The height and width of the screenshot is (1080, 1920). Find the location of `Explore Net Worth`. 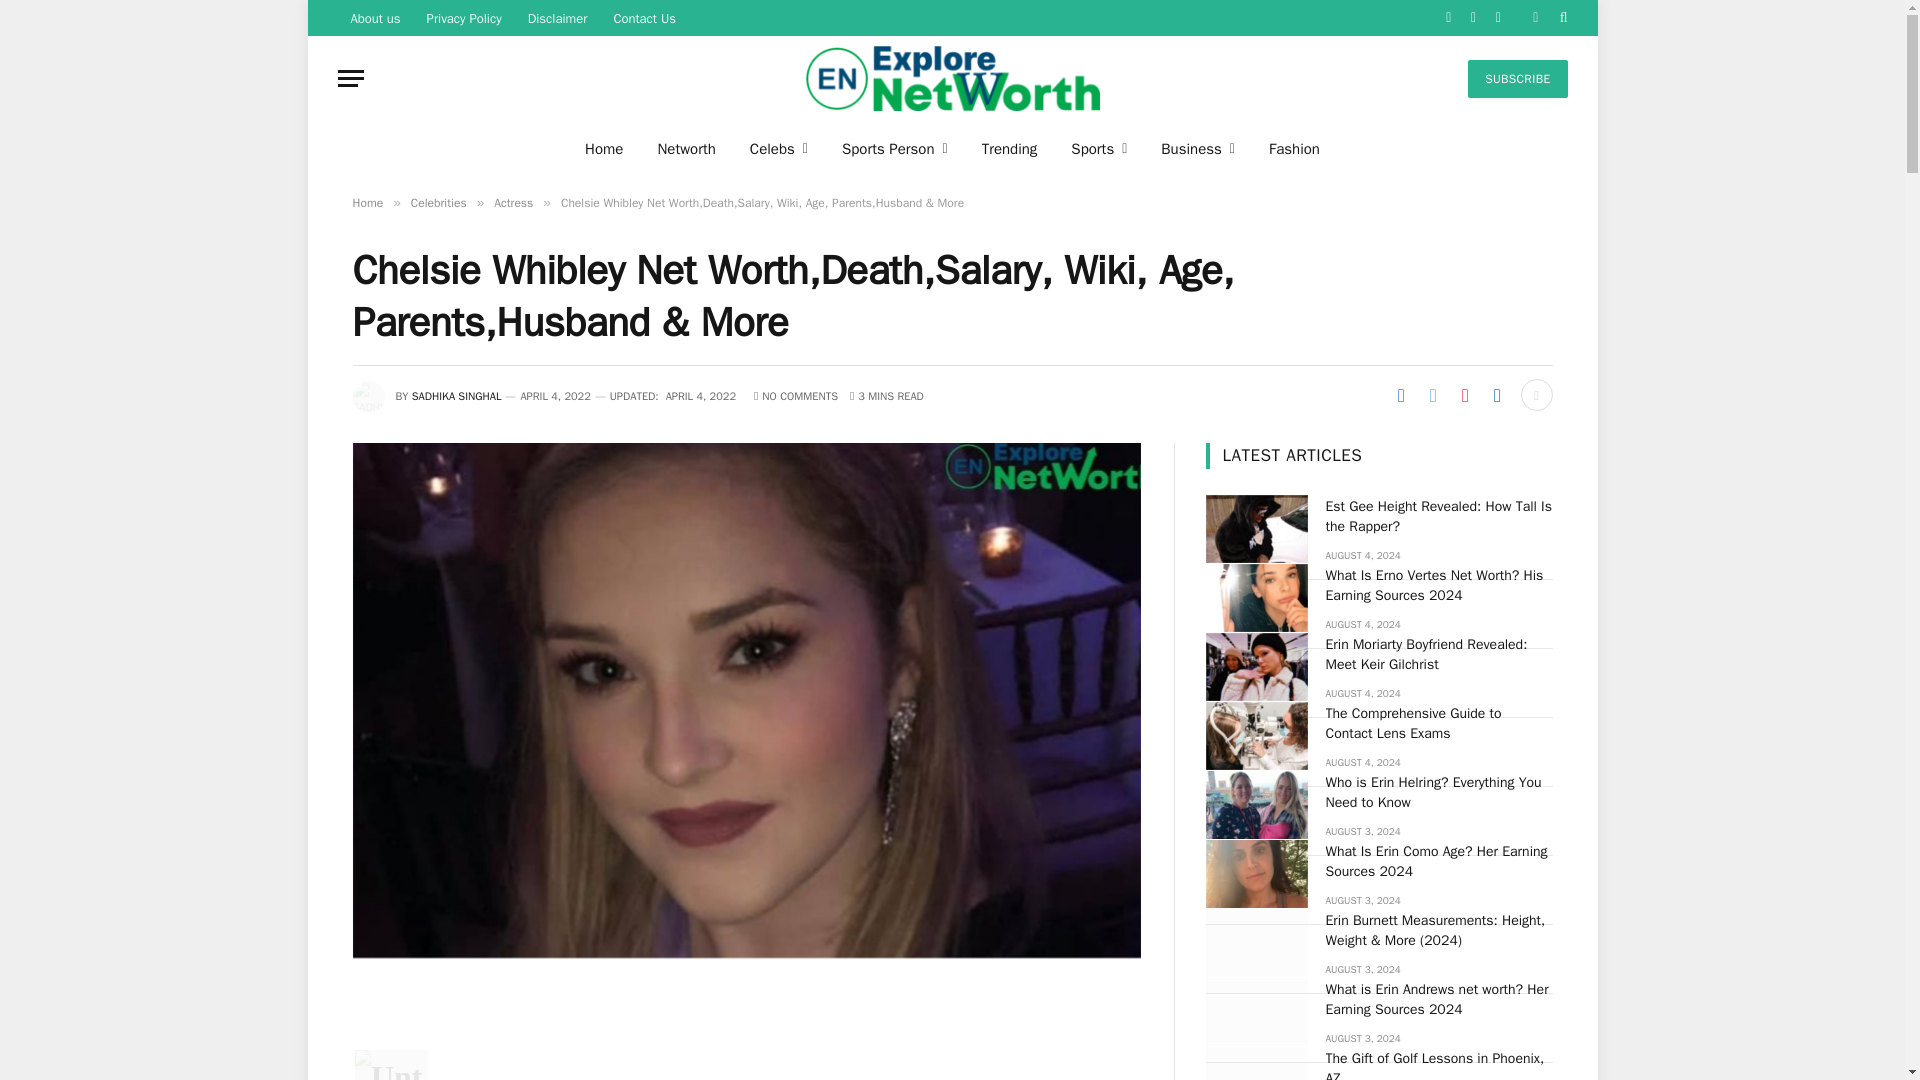

Explore Net Worth is located at coordinates (952, 78).